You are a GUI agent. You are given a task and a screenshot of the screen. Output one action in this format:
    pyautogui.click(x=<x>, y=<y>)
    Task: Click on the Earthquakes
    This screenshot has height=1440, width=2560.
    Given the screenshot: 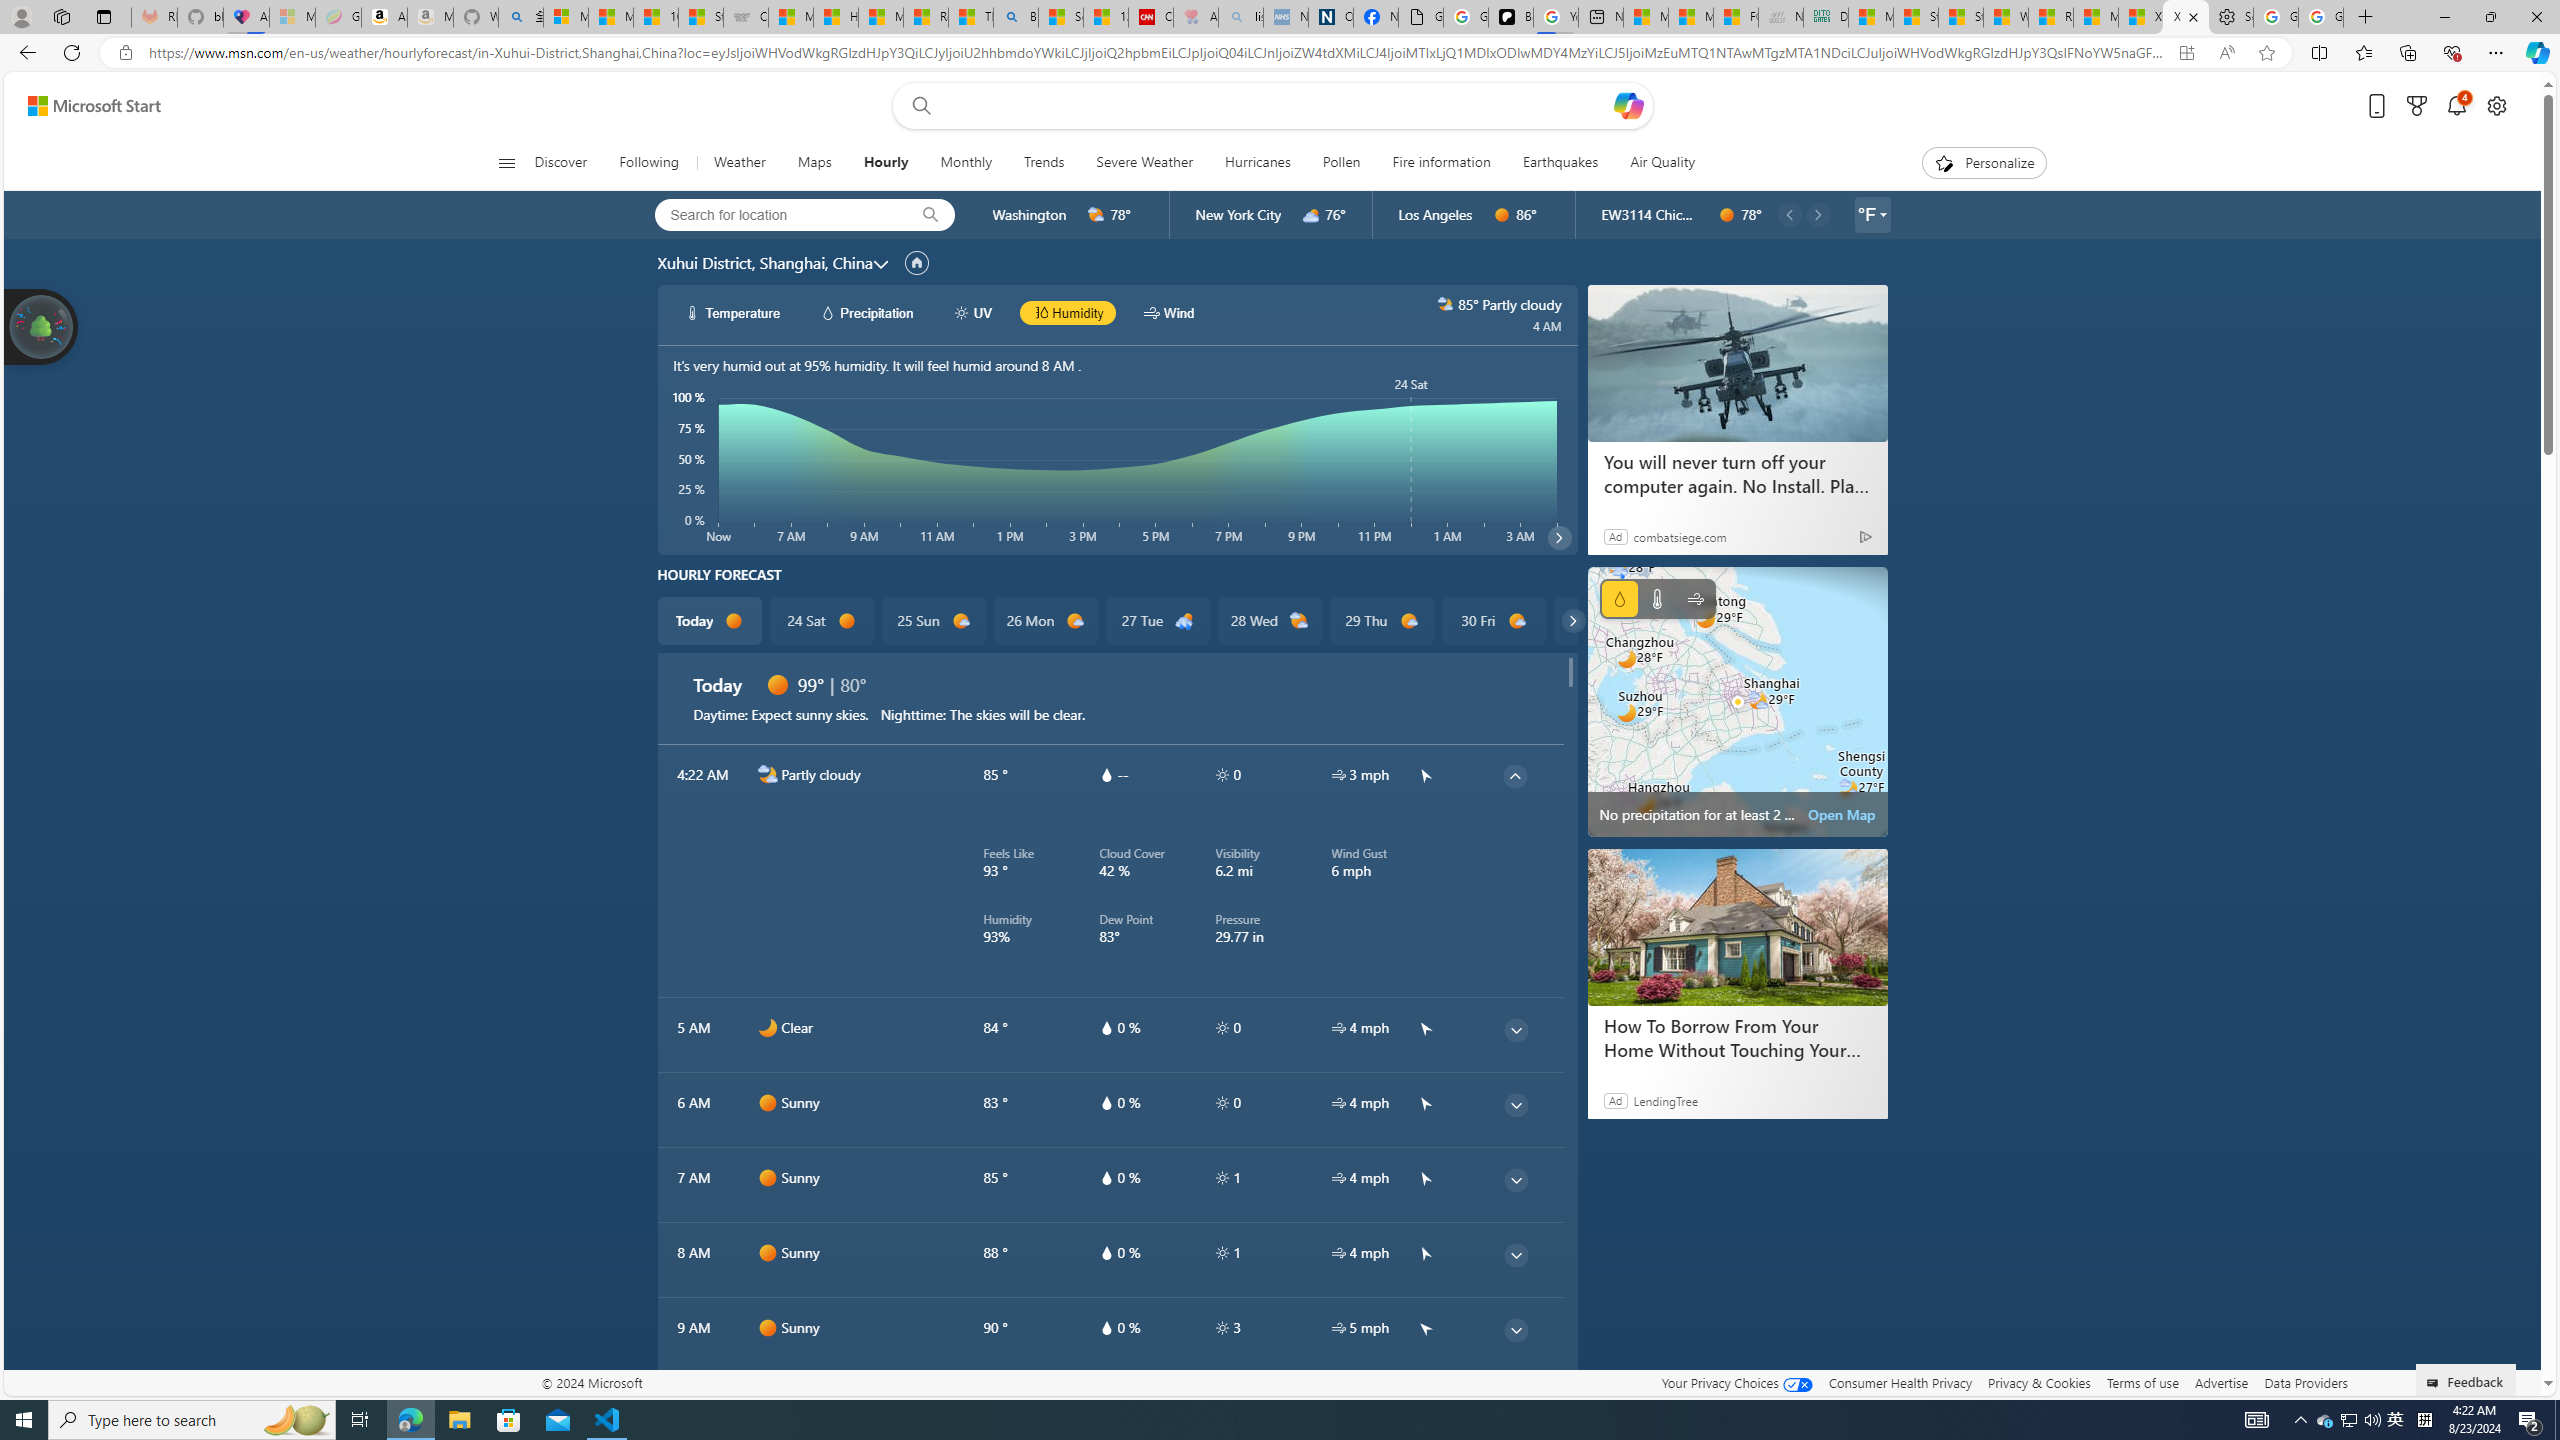 What is the action you would take?
    pyautogui.click(x=1560, y=163)
    